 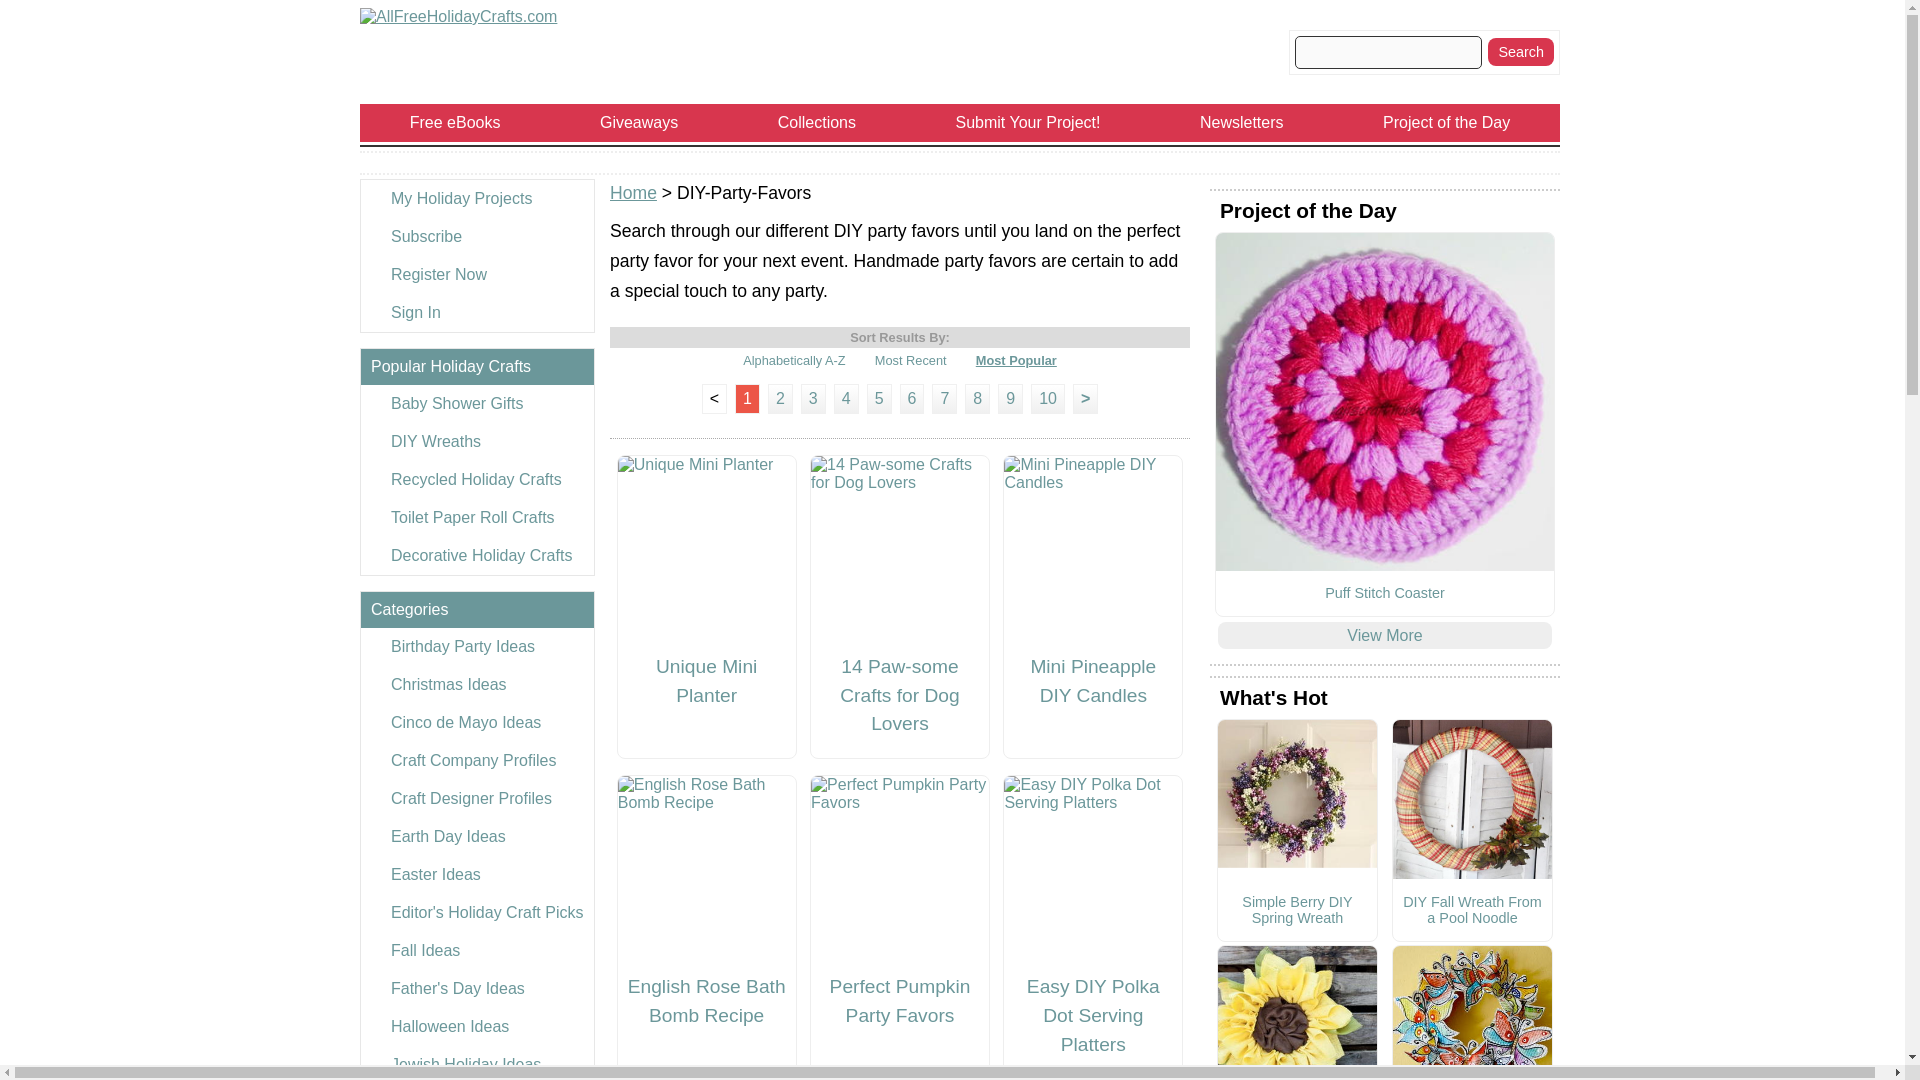 I want to click on Go to Page 5, so click(x=879, y=398).